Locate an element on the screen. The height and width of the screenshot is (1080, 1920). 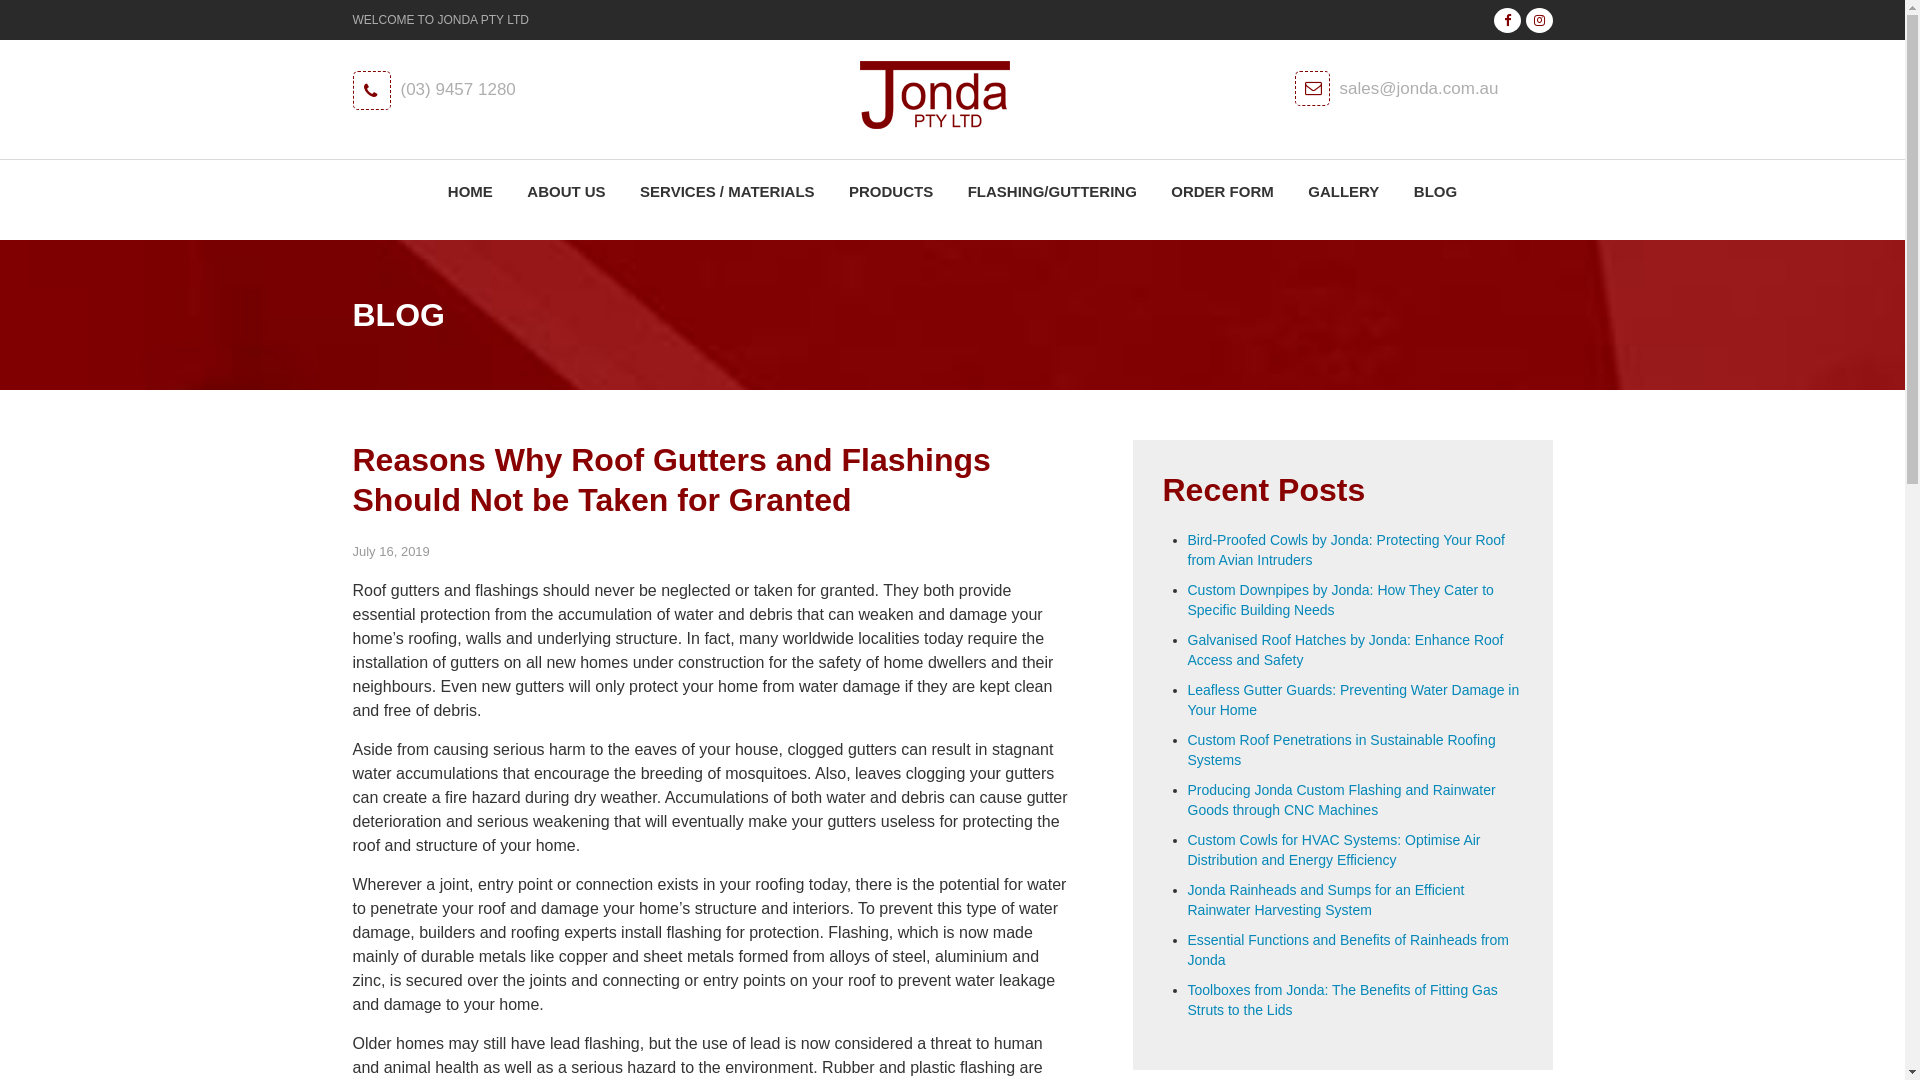
Essential Functions and Benefits of Rainheads from Jonda is located at coordinates (1348, 950).